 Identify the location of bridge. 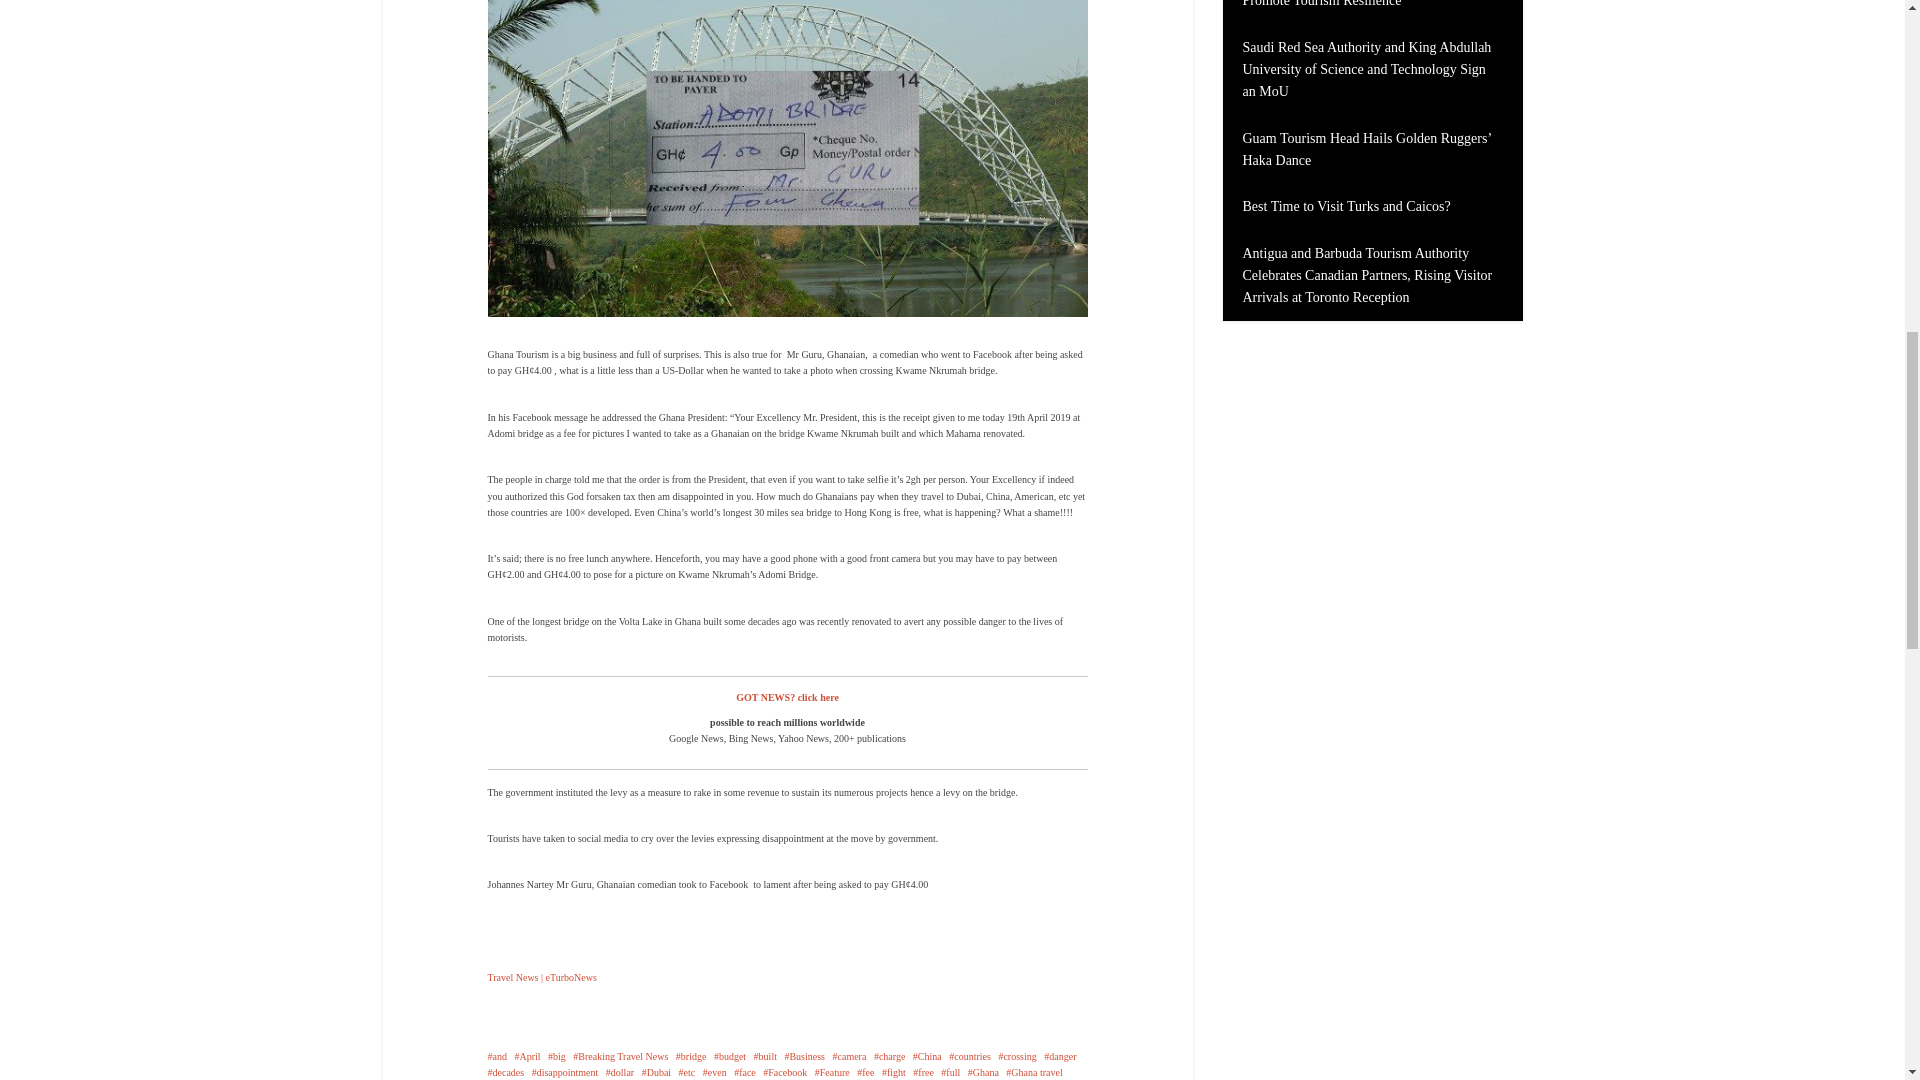
(690, 1056).